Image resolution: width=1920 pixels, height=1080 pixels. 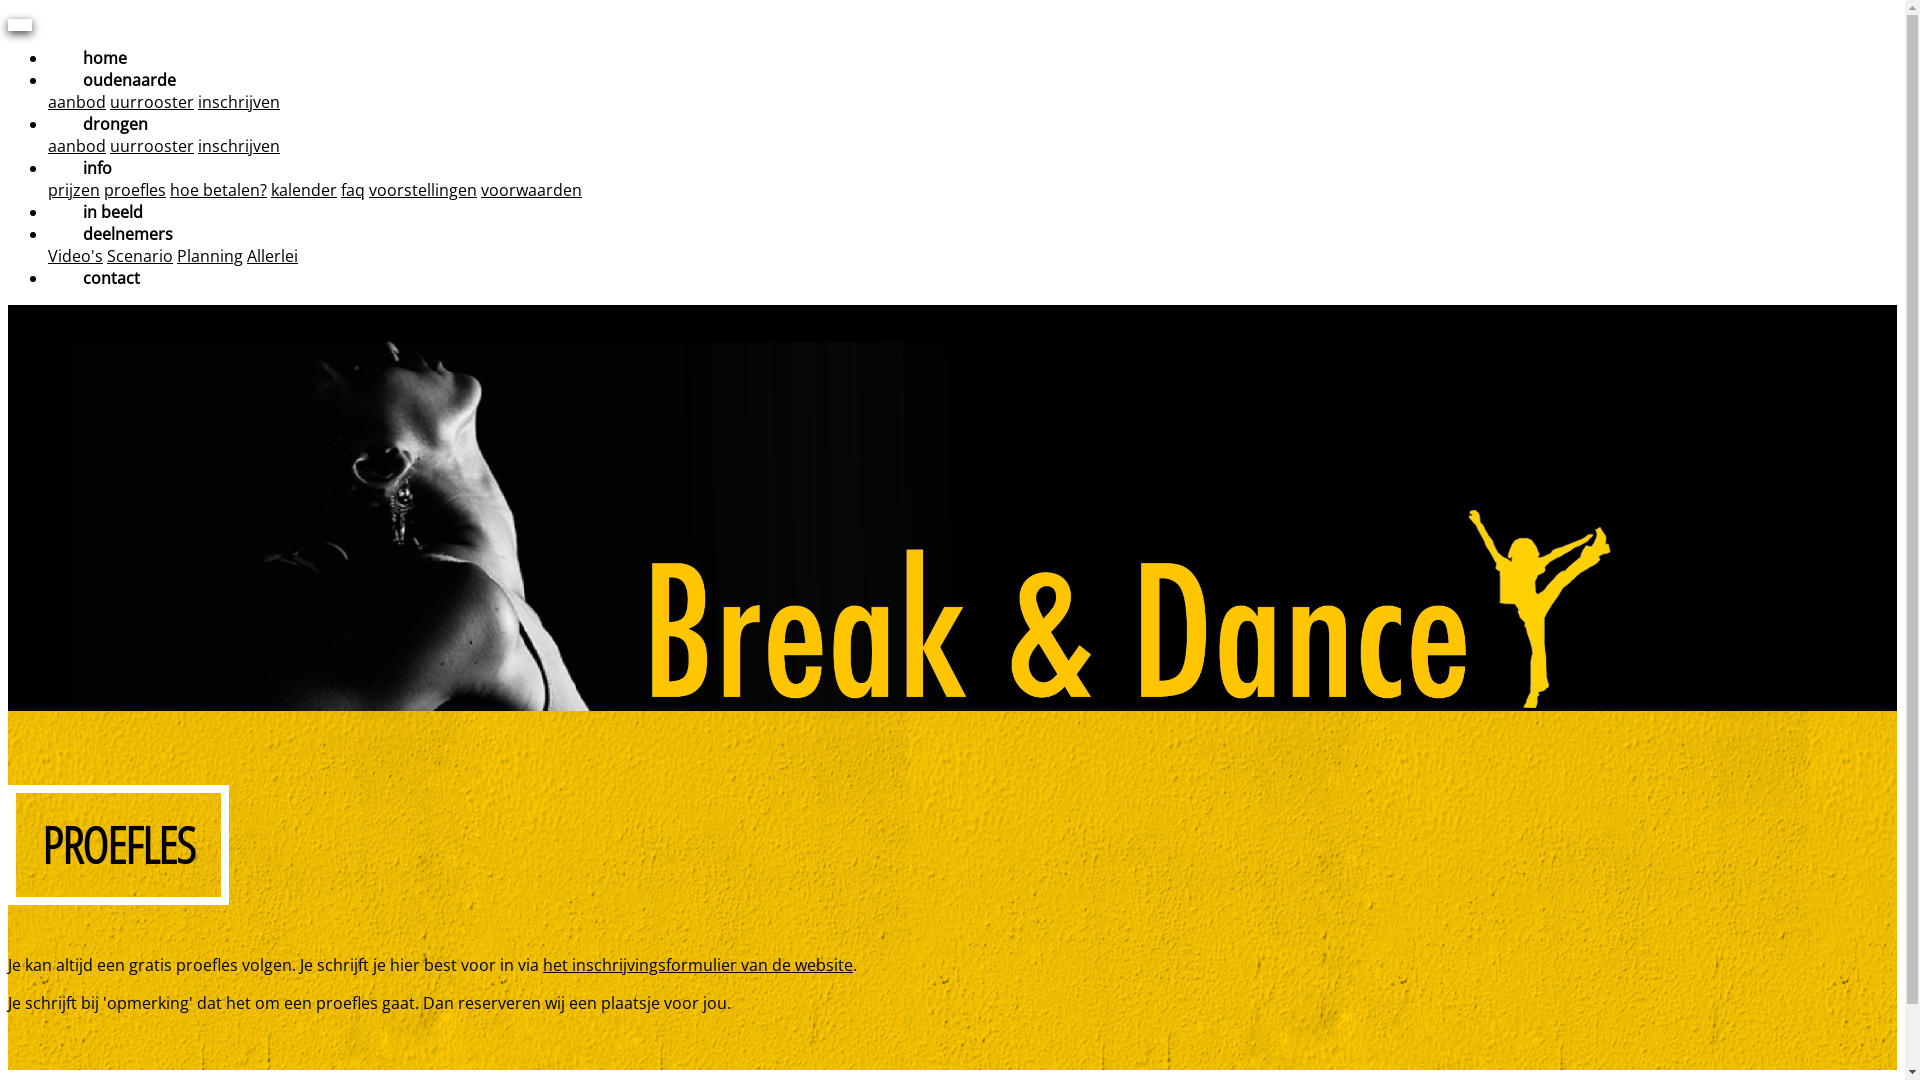 I want to click on prijzen, so click(x=74, y=190).